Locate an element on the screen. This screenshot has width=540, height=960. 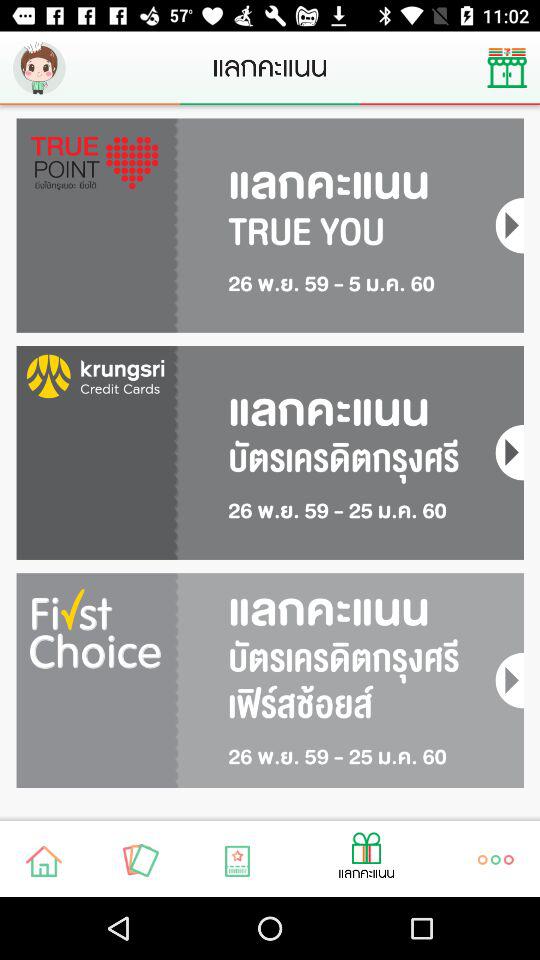
select the icon on the top right corner of the web page is located at coordinates (508, 68).